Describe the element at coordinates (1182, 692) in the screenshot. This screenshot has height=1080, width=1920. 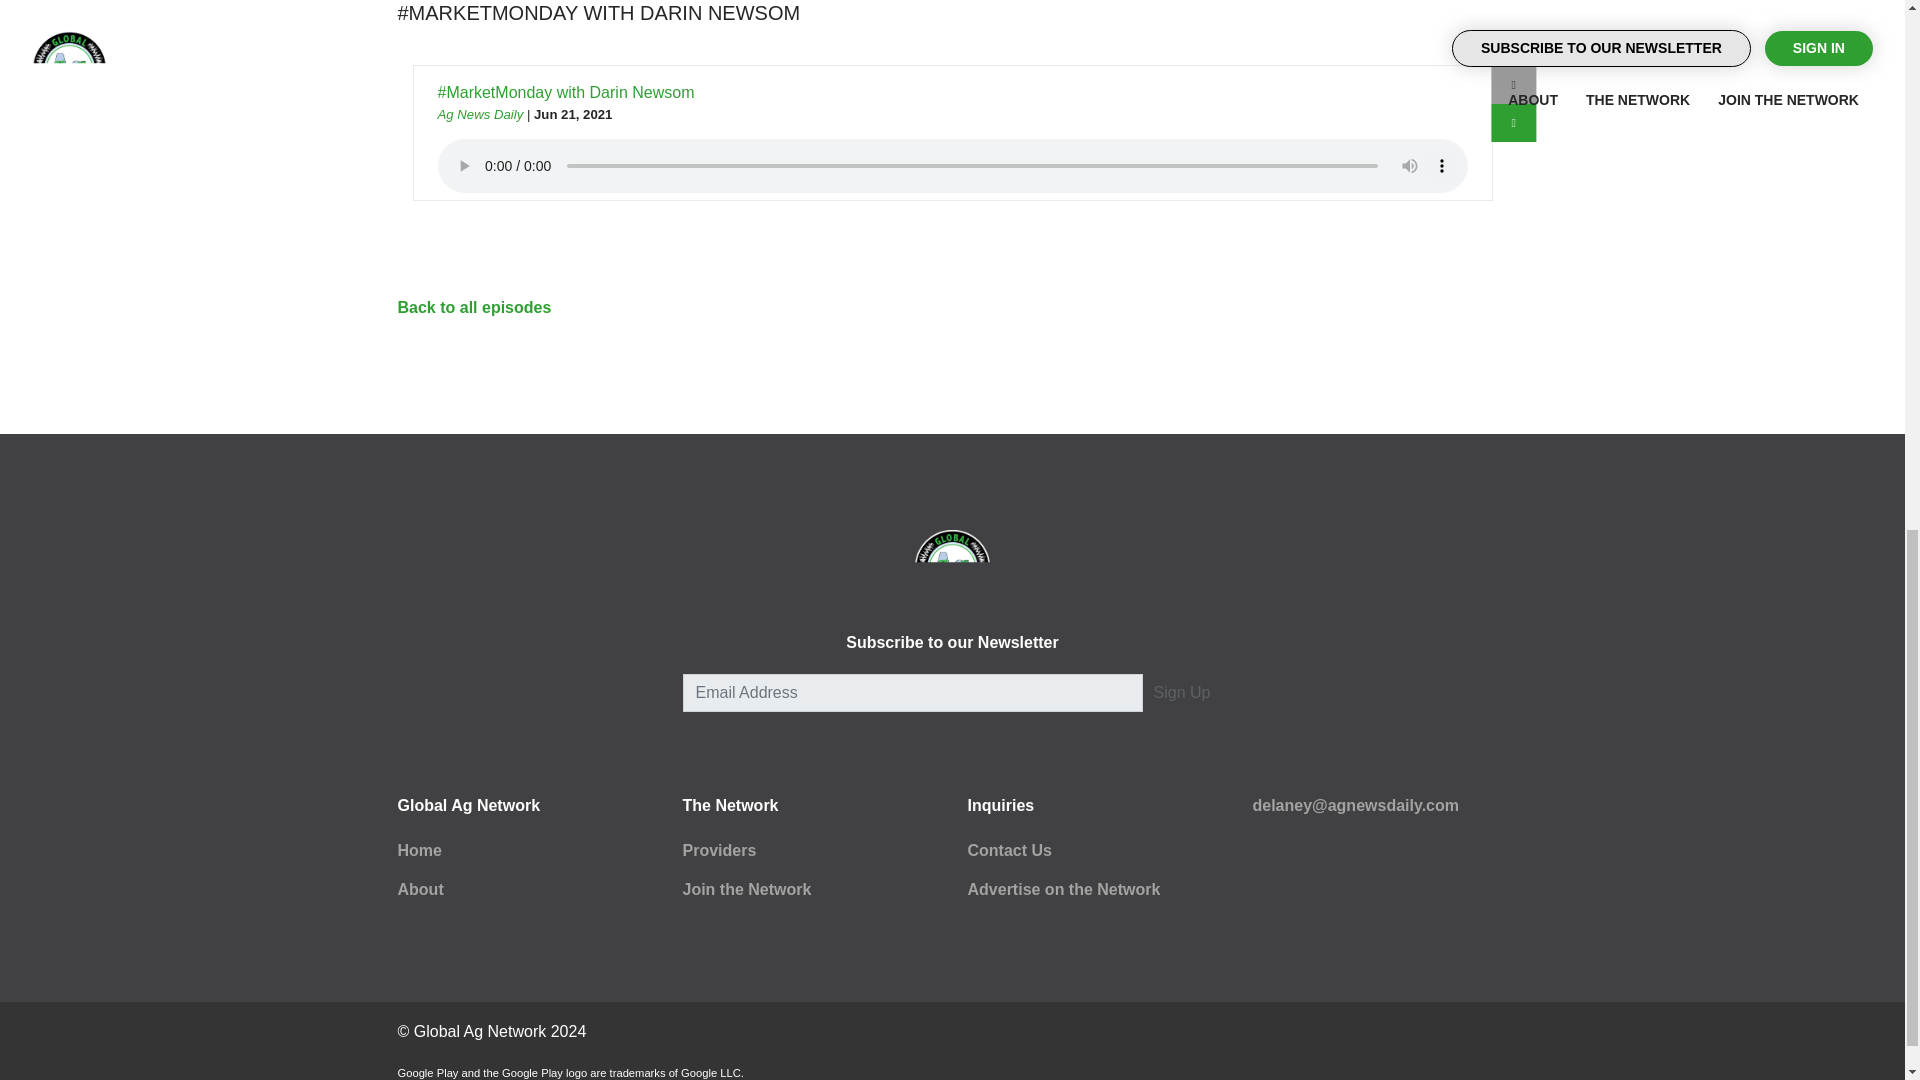
I see `Sign Up` at that location.